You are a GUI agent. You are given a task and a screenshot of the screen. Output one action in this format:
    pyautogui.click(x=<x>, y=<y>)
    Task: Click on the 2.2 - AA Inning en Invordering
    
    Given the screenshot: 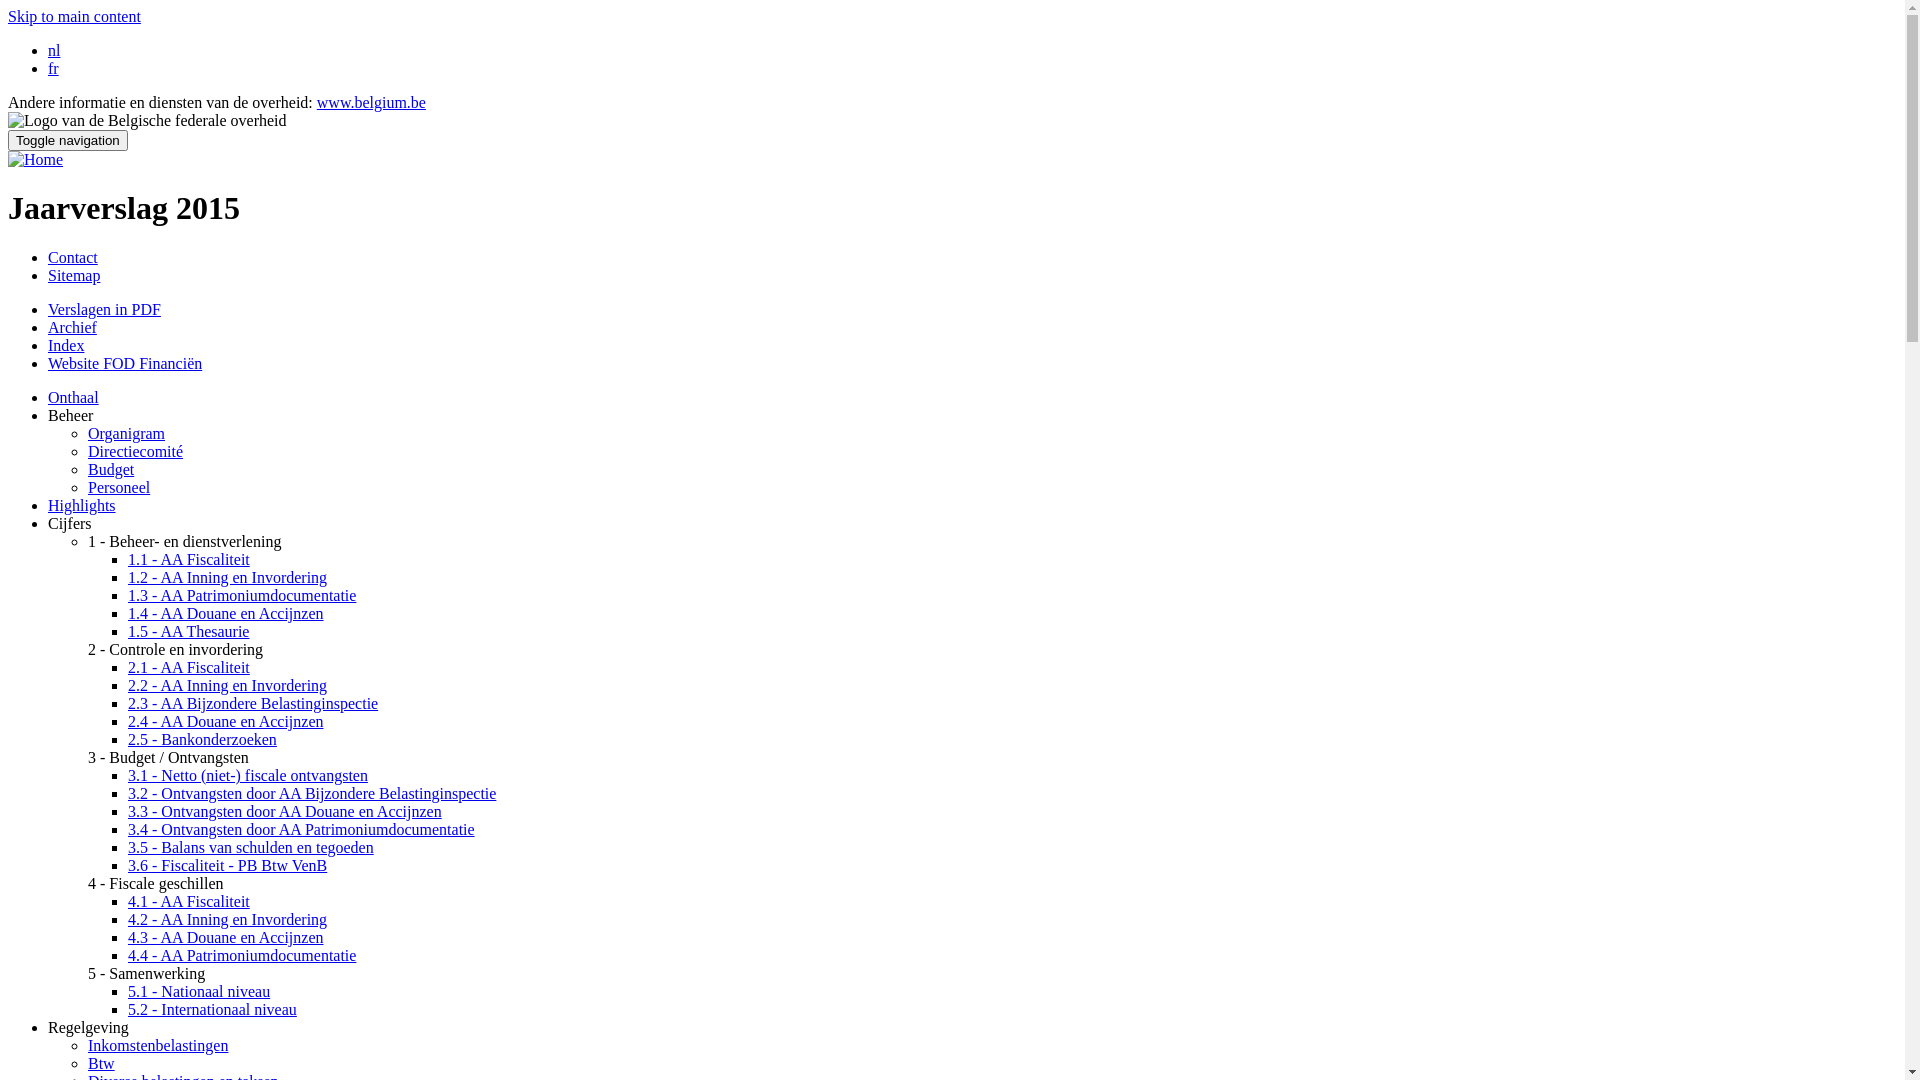 What is the action you would take?
    pyautogui.click(x=228, y=686)
    